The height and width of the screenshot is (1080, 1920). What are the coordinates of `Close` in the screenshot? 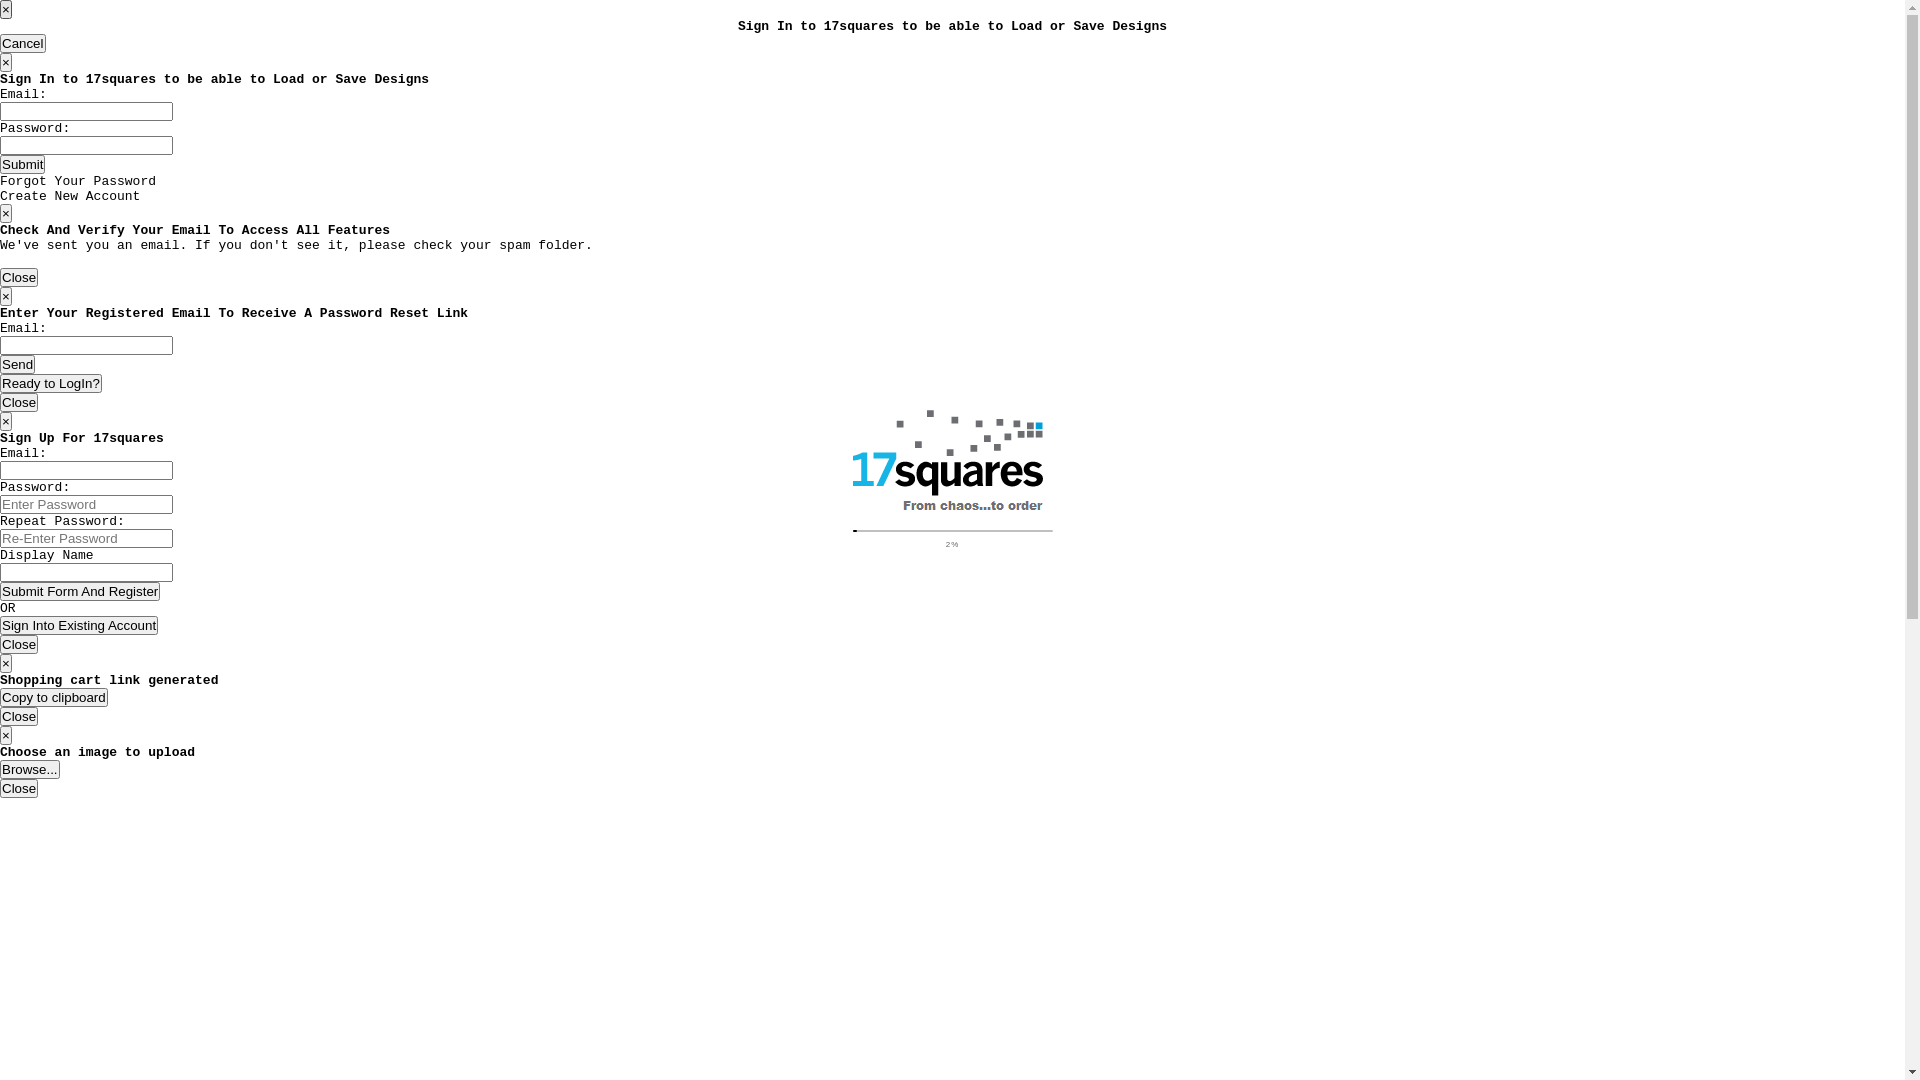 It's located at (19, 278).